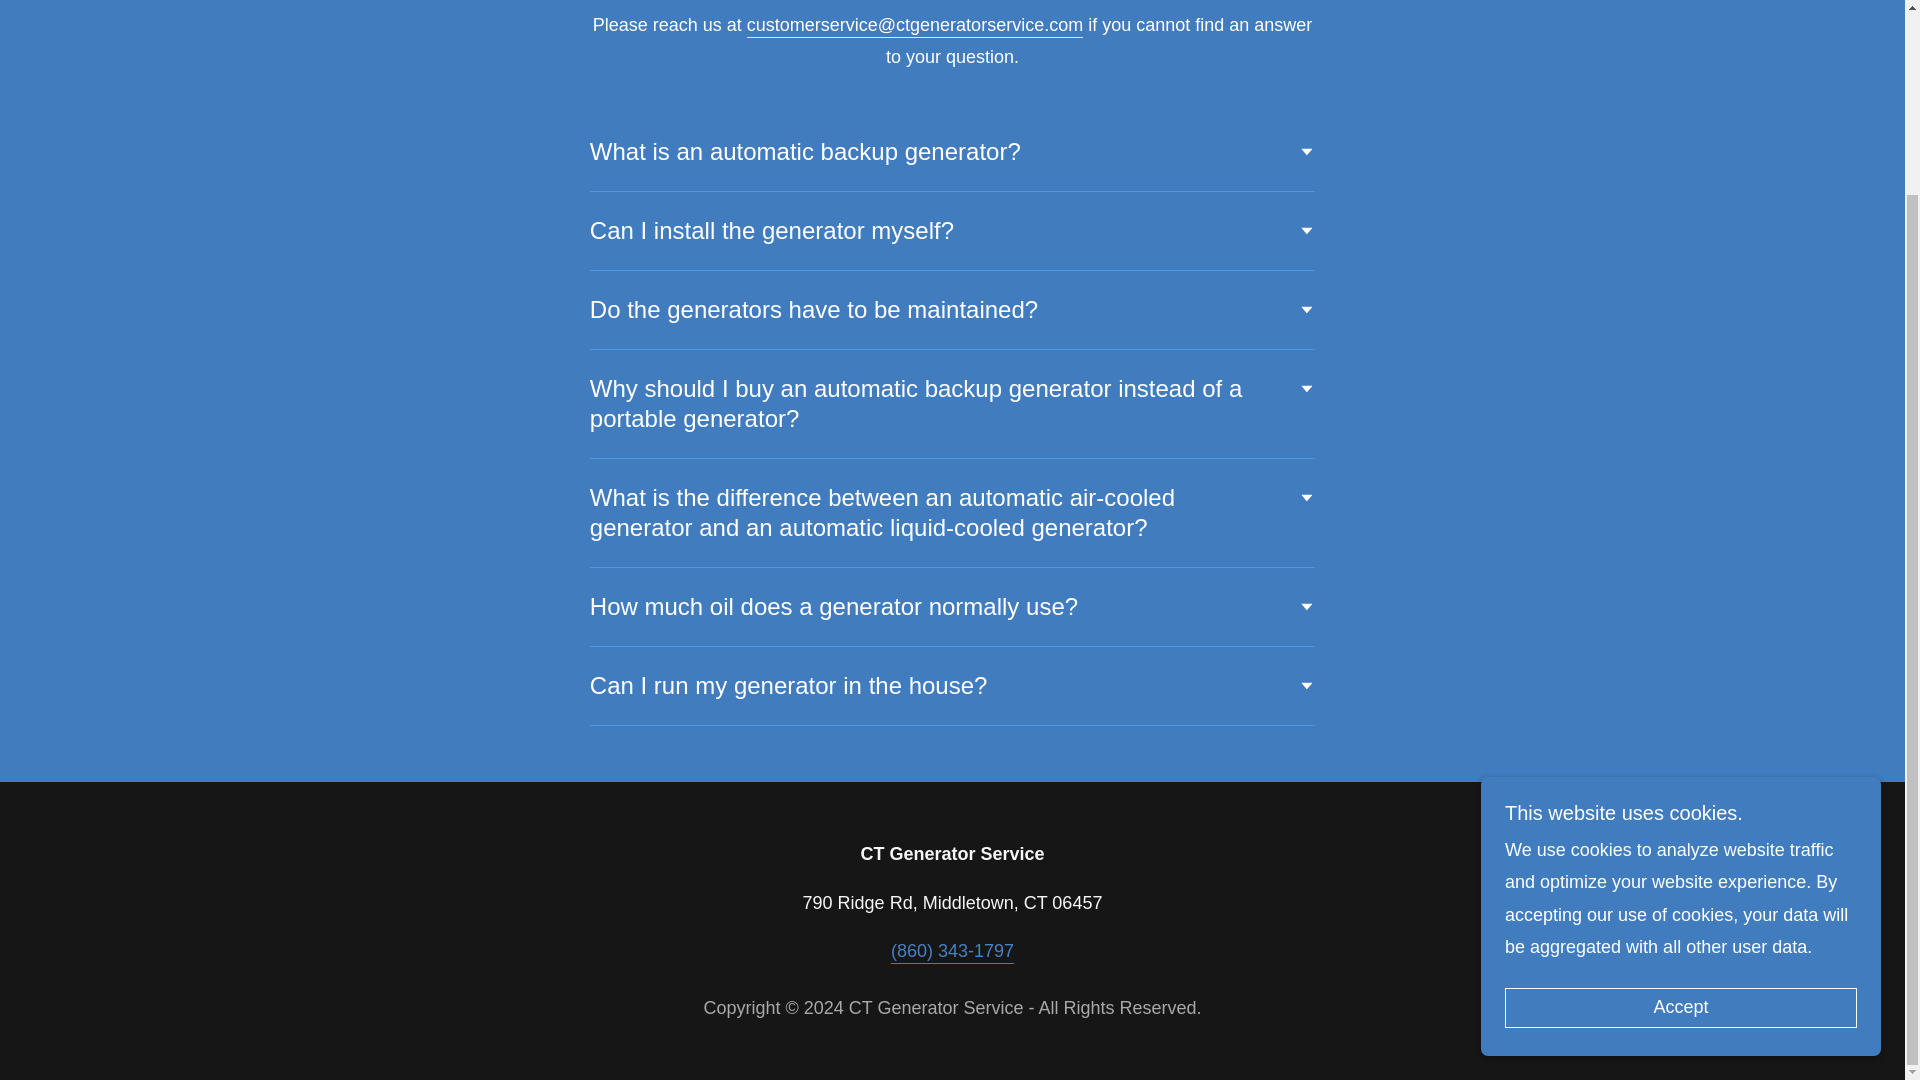 This screenshot has height=1080, width=1920. Describe the element at coordinates (952, 151) in the screenshot. I see `What is an automatic backup generator?` at that location.